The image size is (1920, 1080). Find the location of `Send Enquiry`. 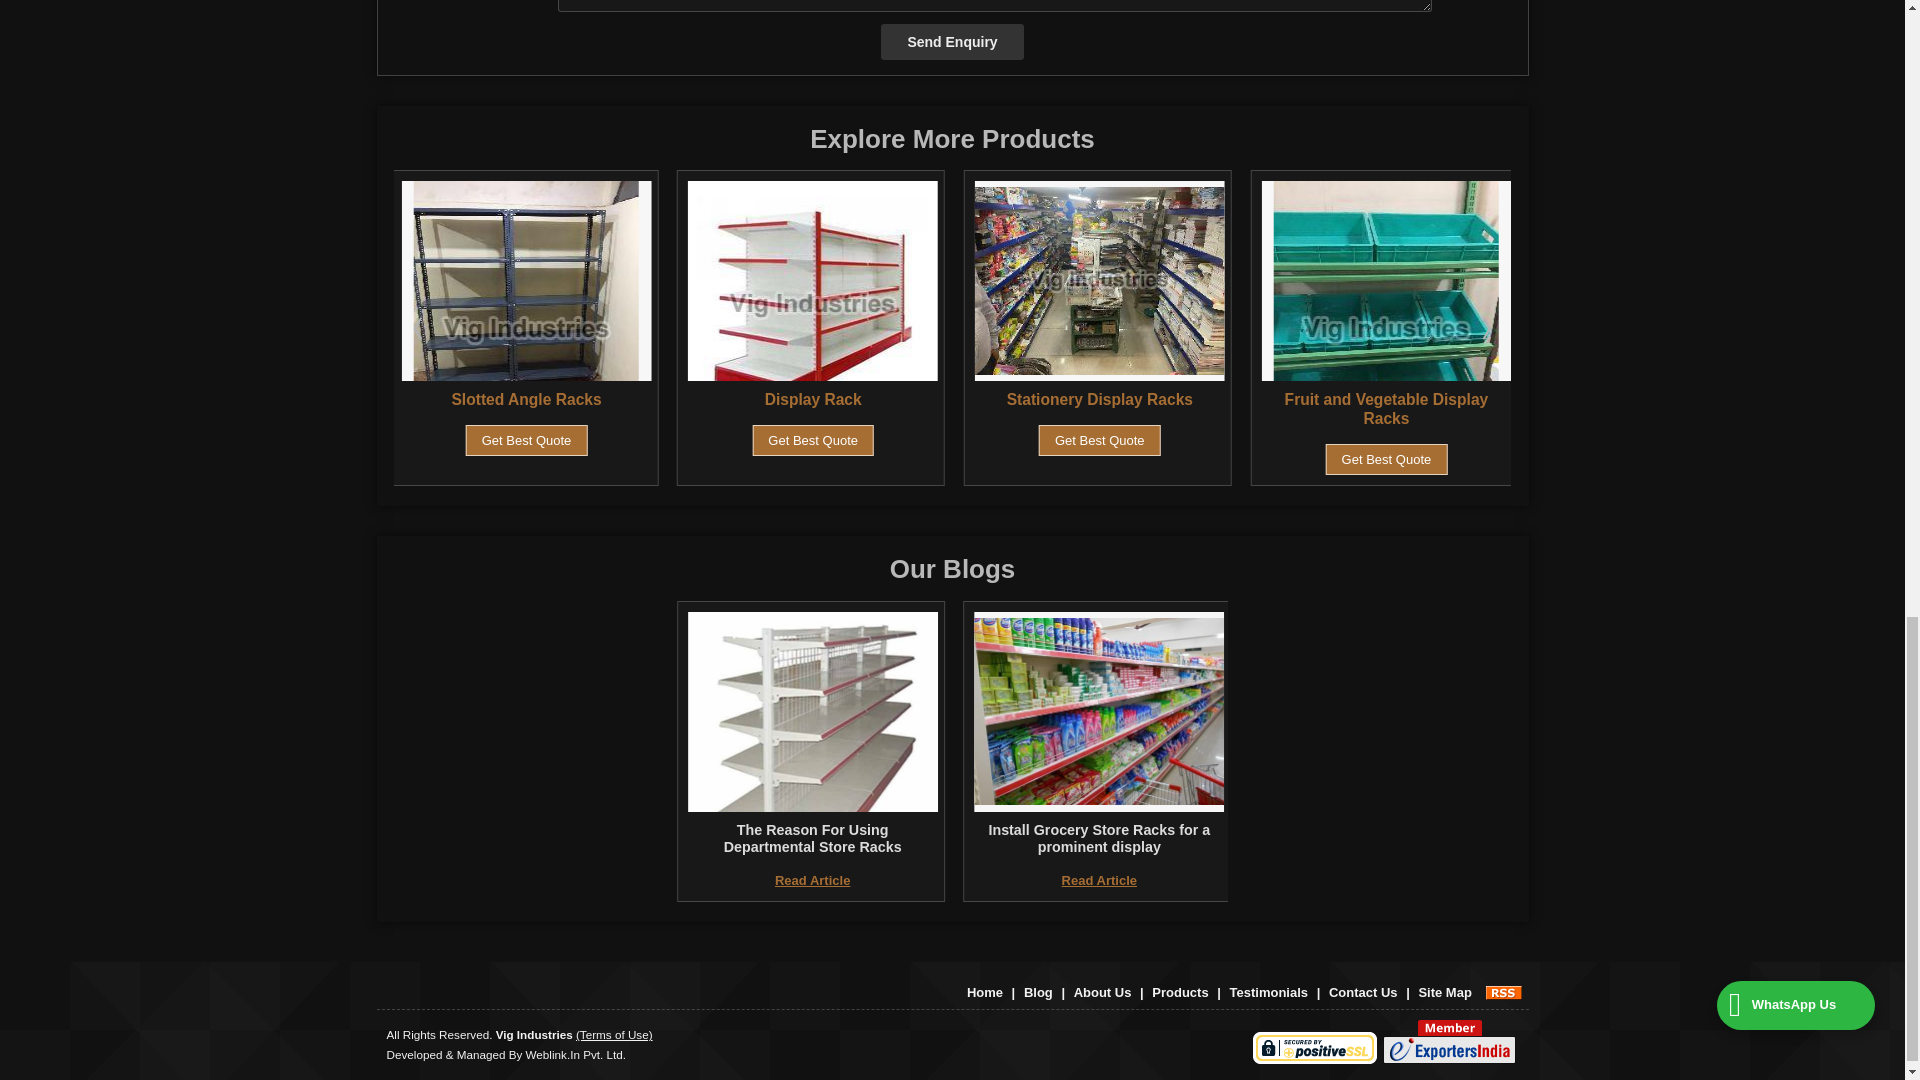

Send Enquiry is located at coordinates (952, 42).